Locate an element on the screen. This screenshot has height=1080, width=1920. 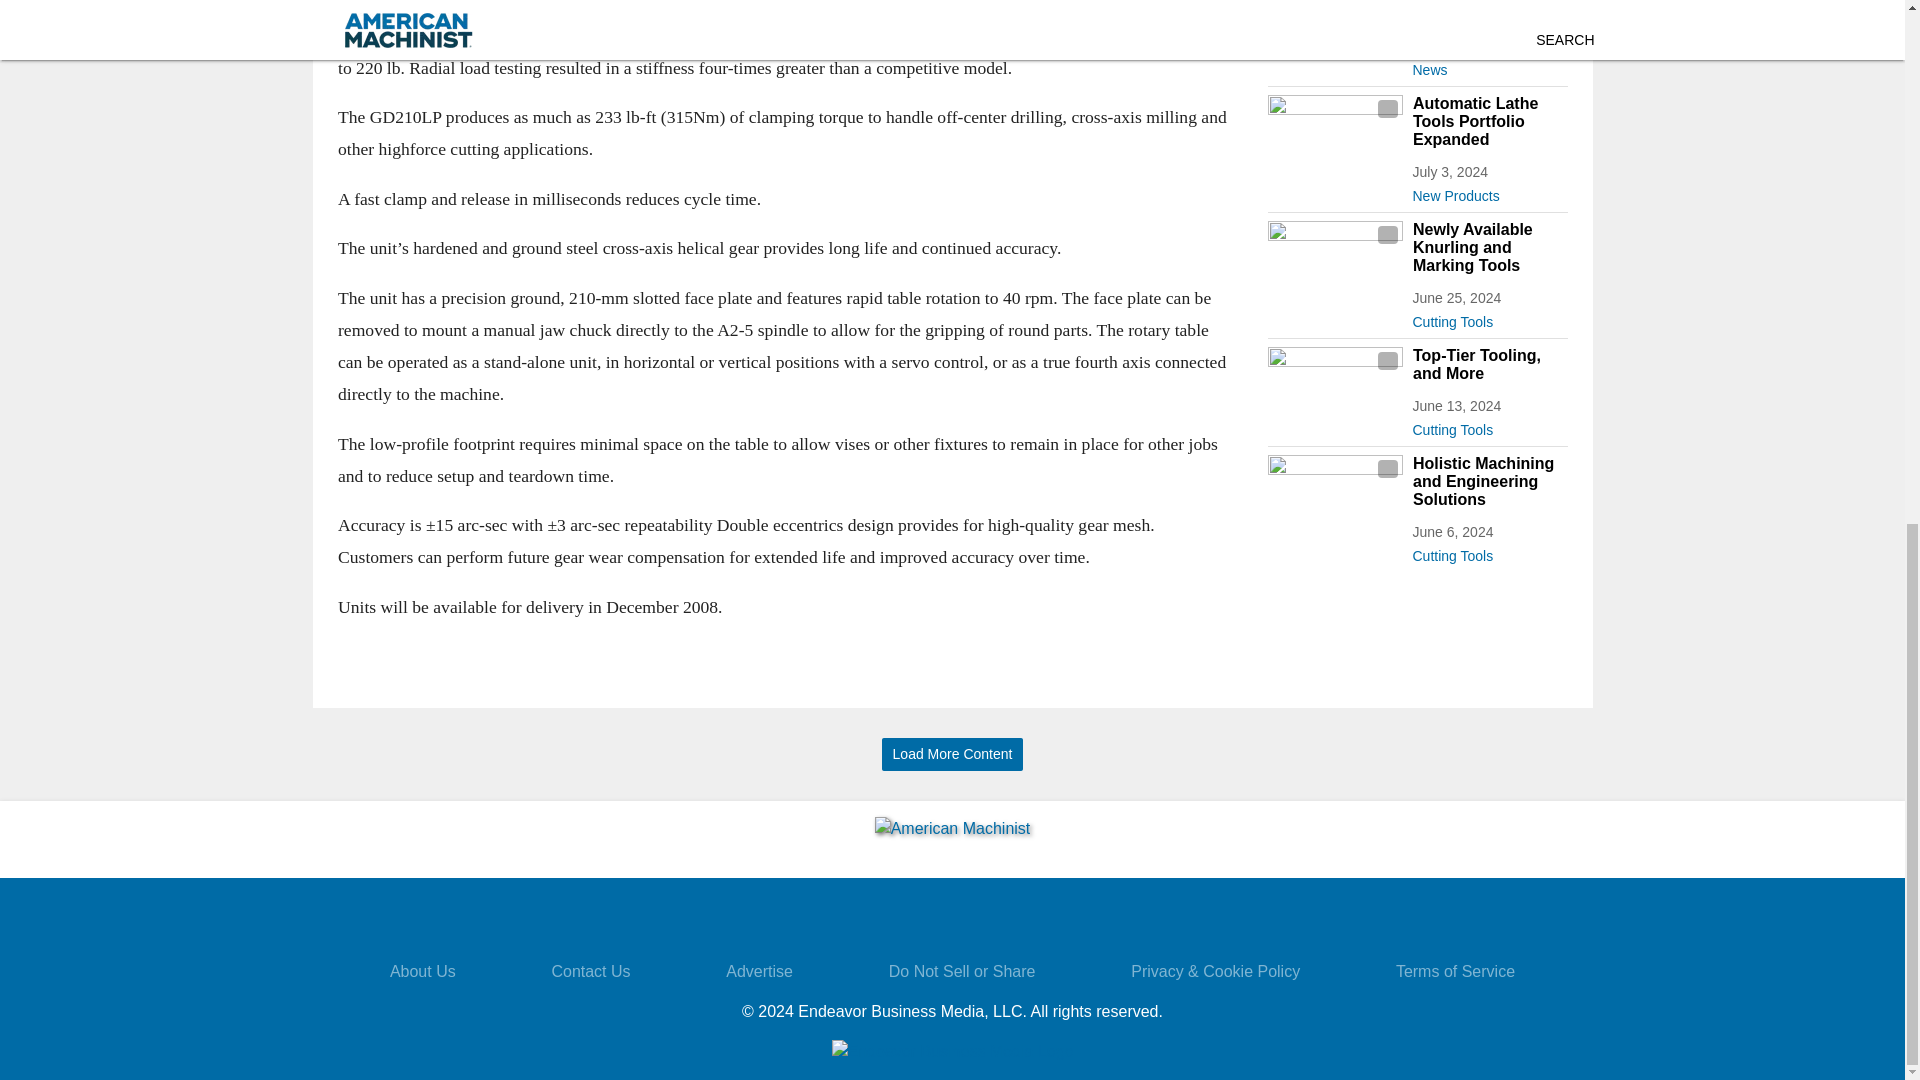
Cutting Tools is located at coordinates (1488, 318).